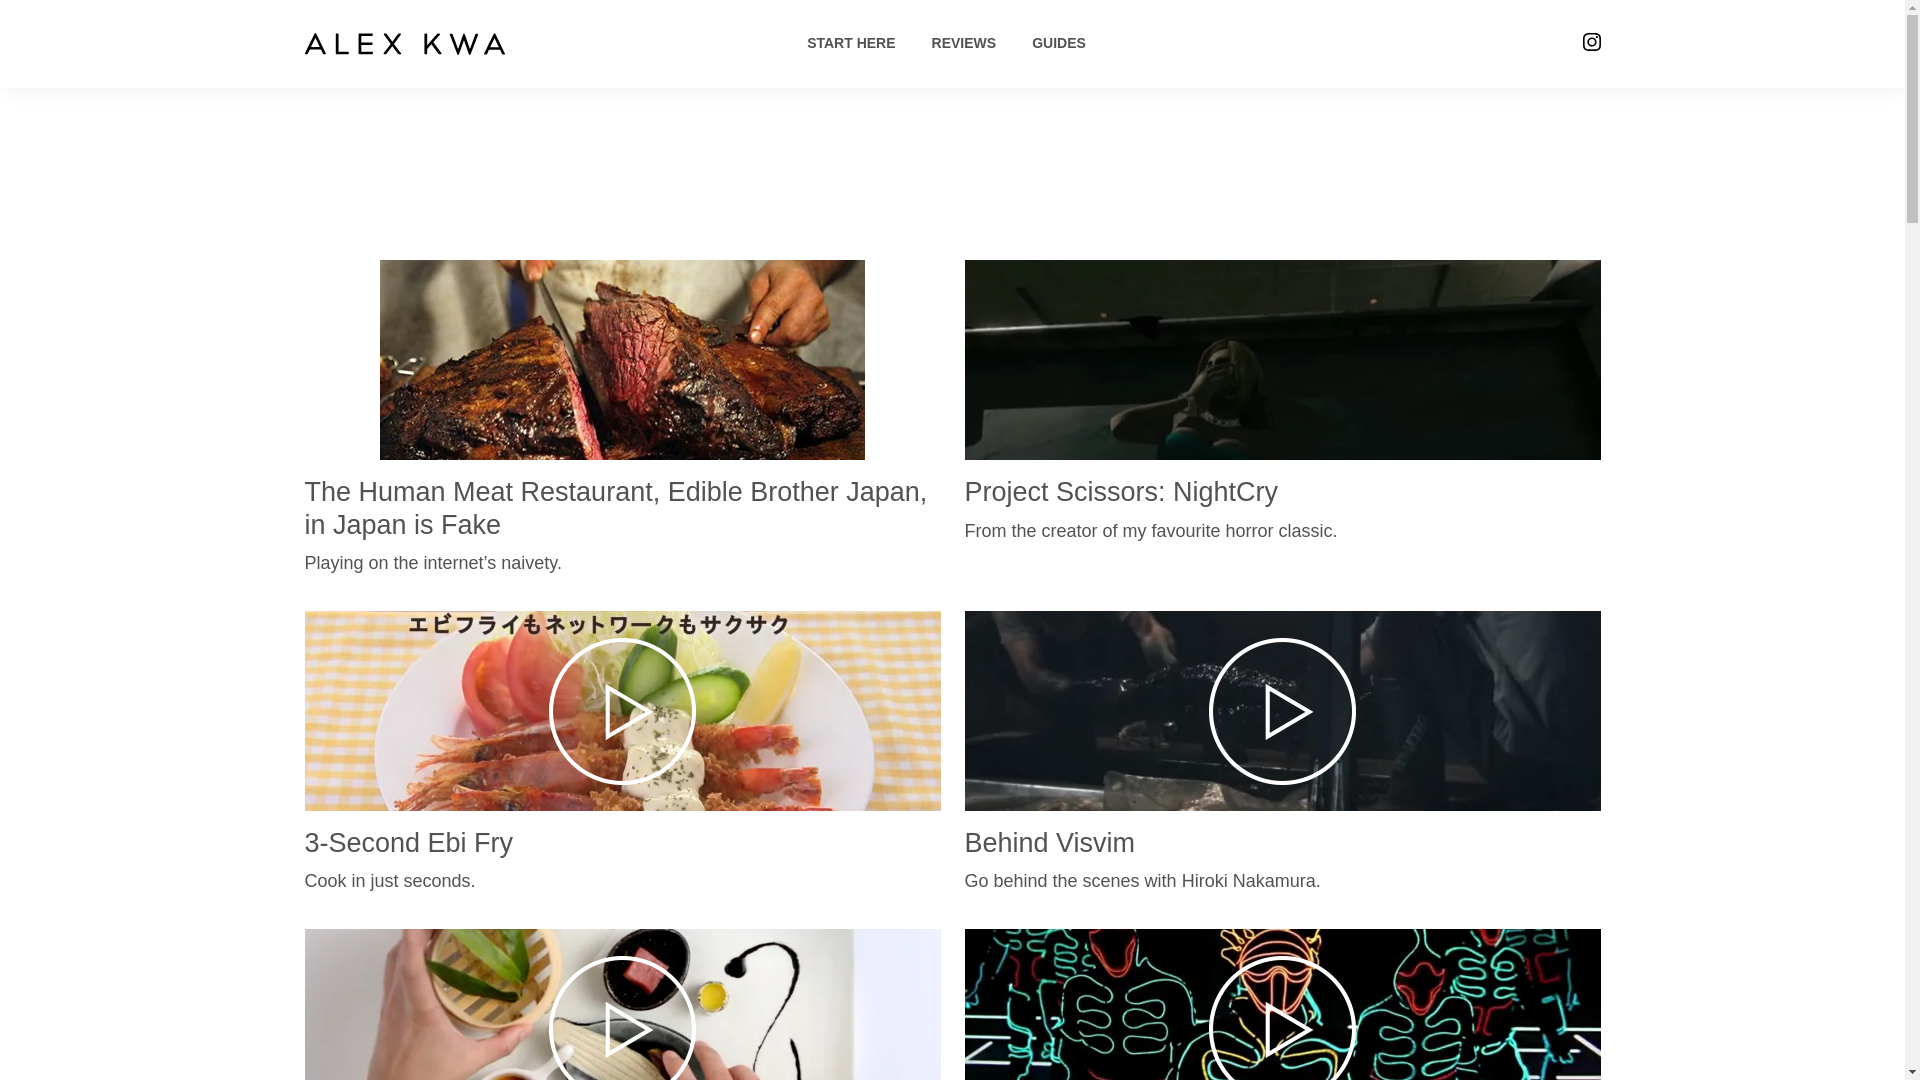 This screenshot has height=1080, width=1920. What do you see at coordinates (850, 42) in the screenshot?
I see `START HERE` at bounding box center [850, 42].